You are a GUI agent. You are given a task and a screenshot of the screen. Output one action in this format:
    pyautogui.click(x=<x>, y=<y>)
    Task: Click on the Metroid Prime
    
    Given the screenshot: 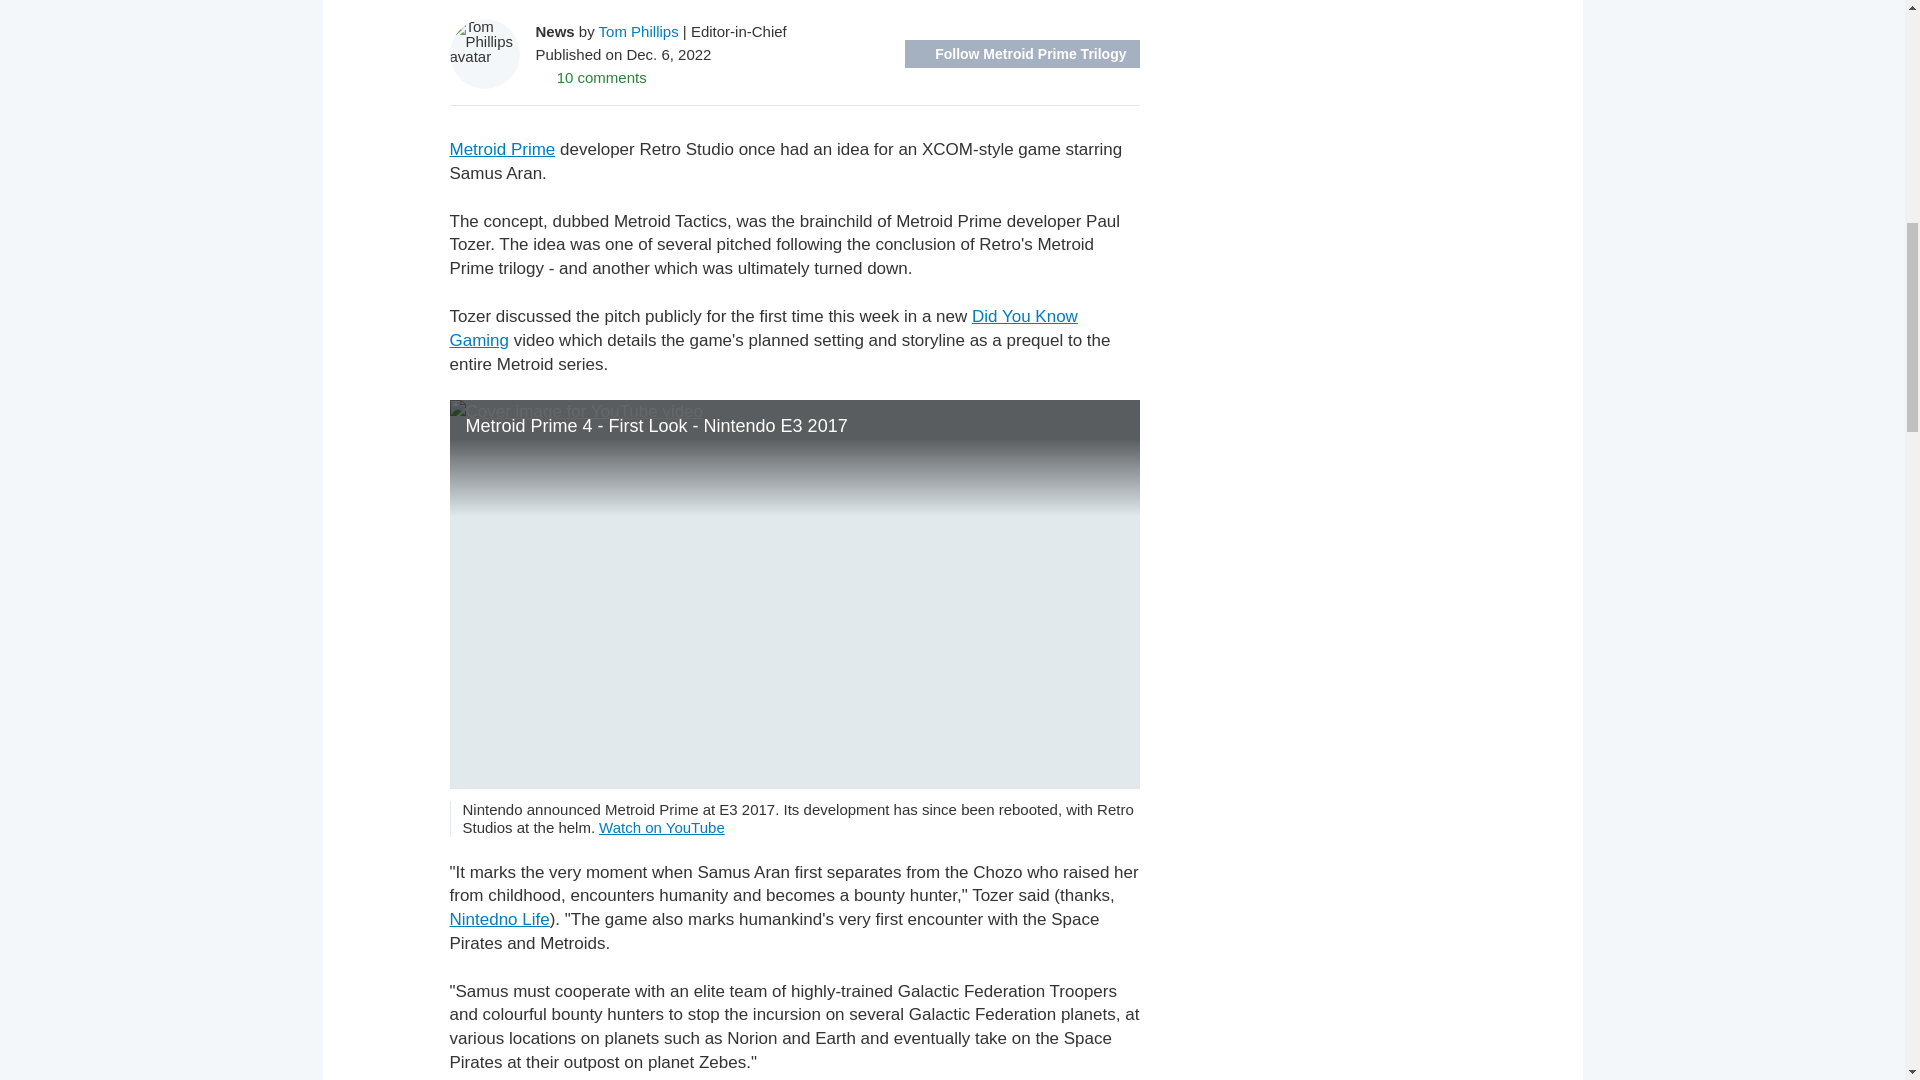 What is the action you would take?
    pyautogui.click(x=502, y=149)
    